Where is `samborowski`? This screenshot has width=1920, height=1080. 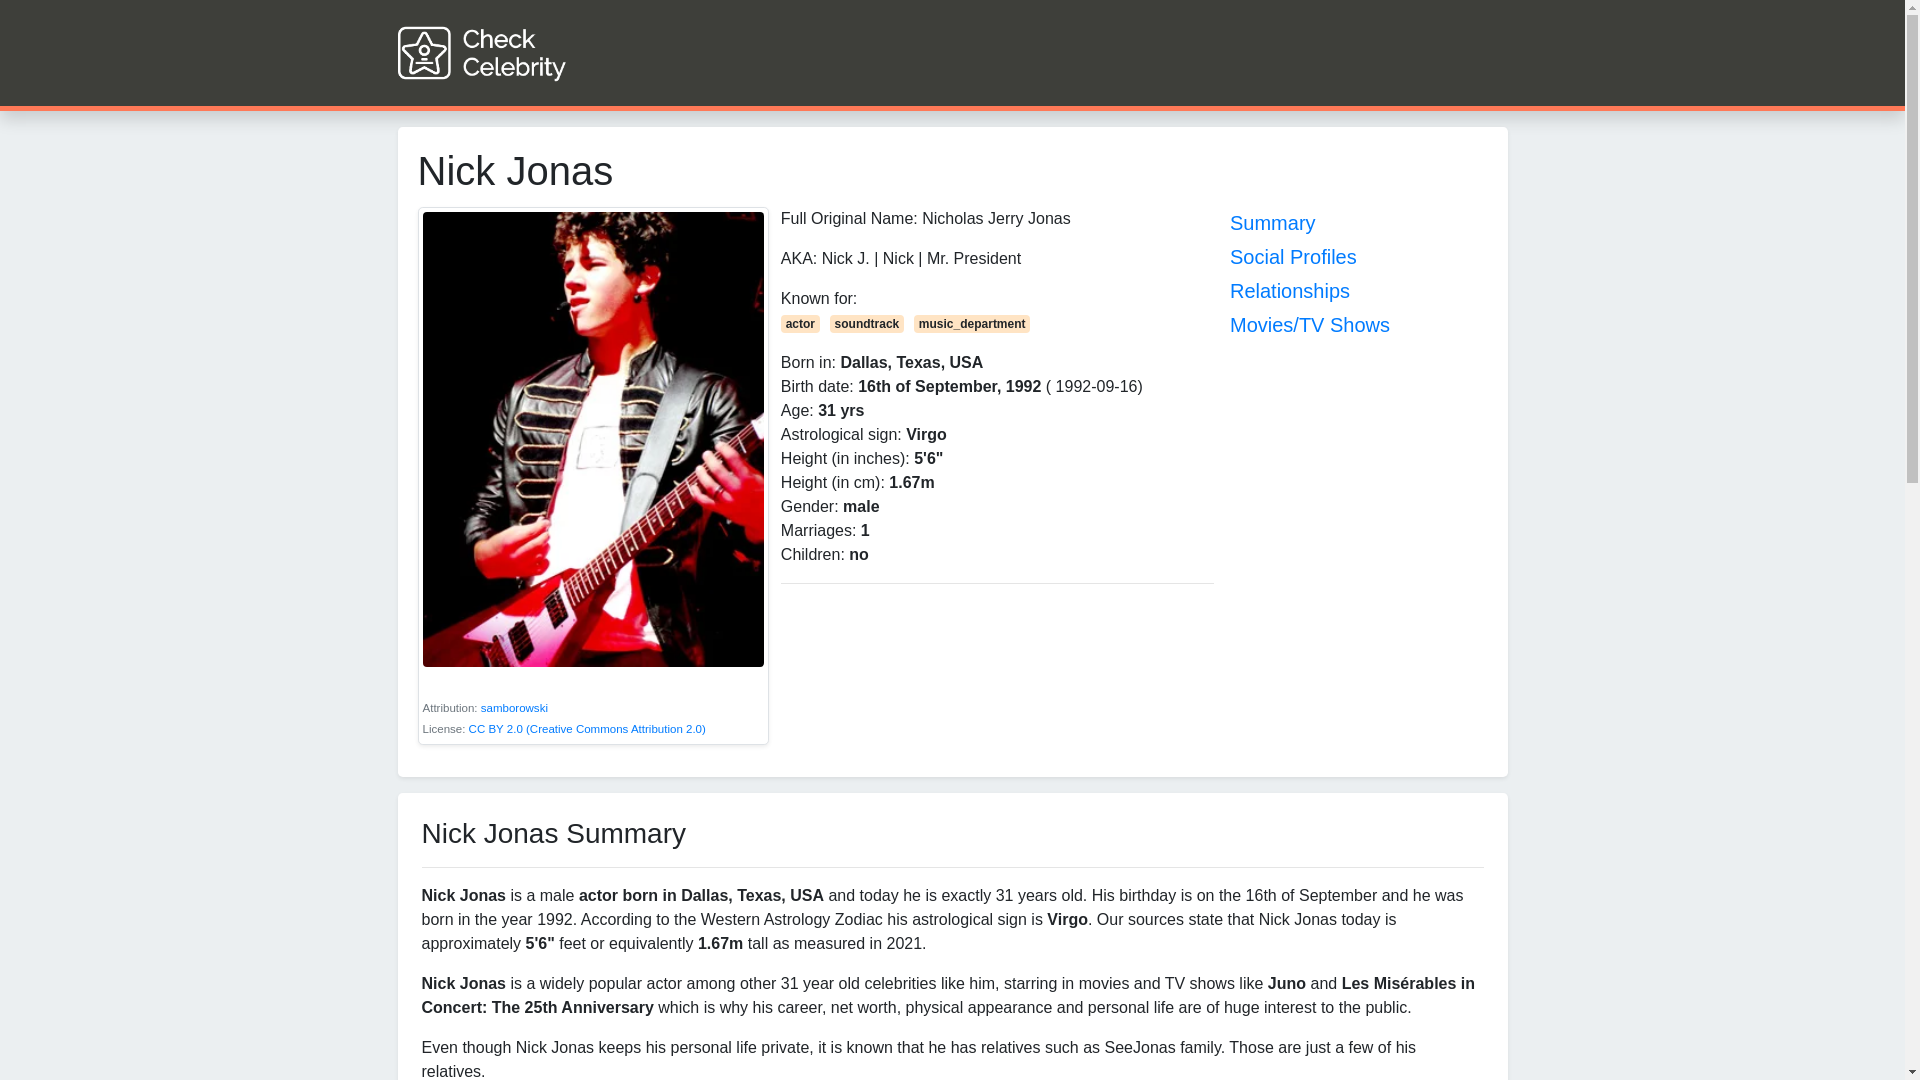 samborowski is located at coordinates (514, 708).